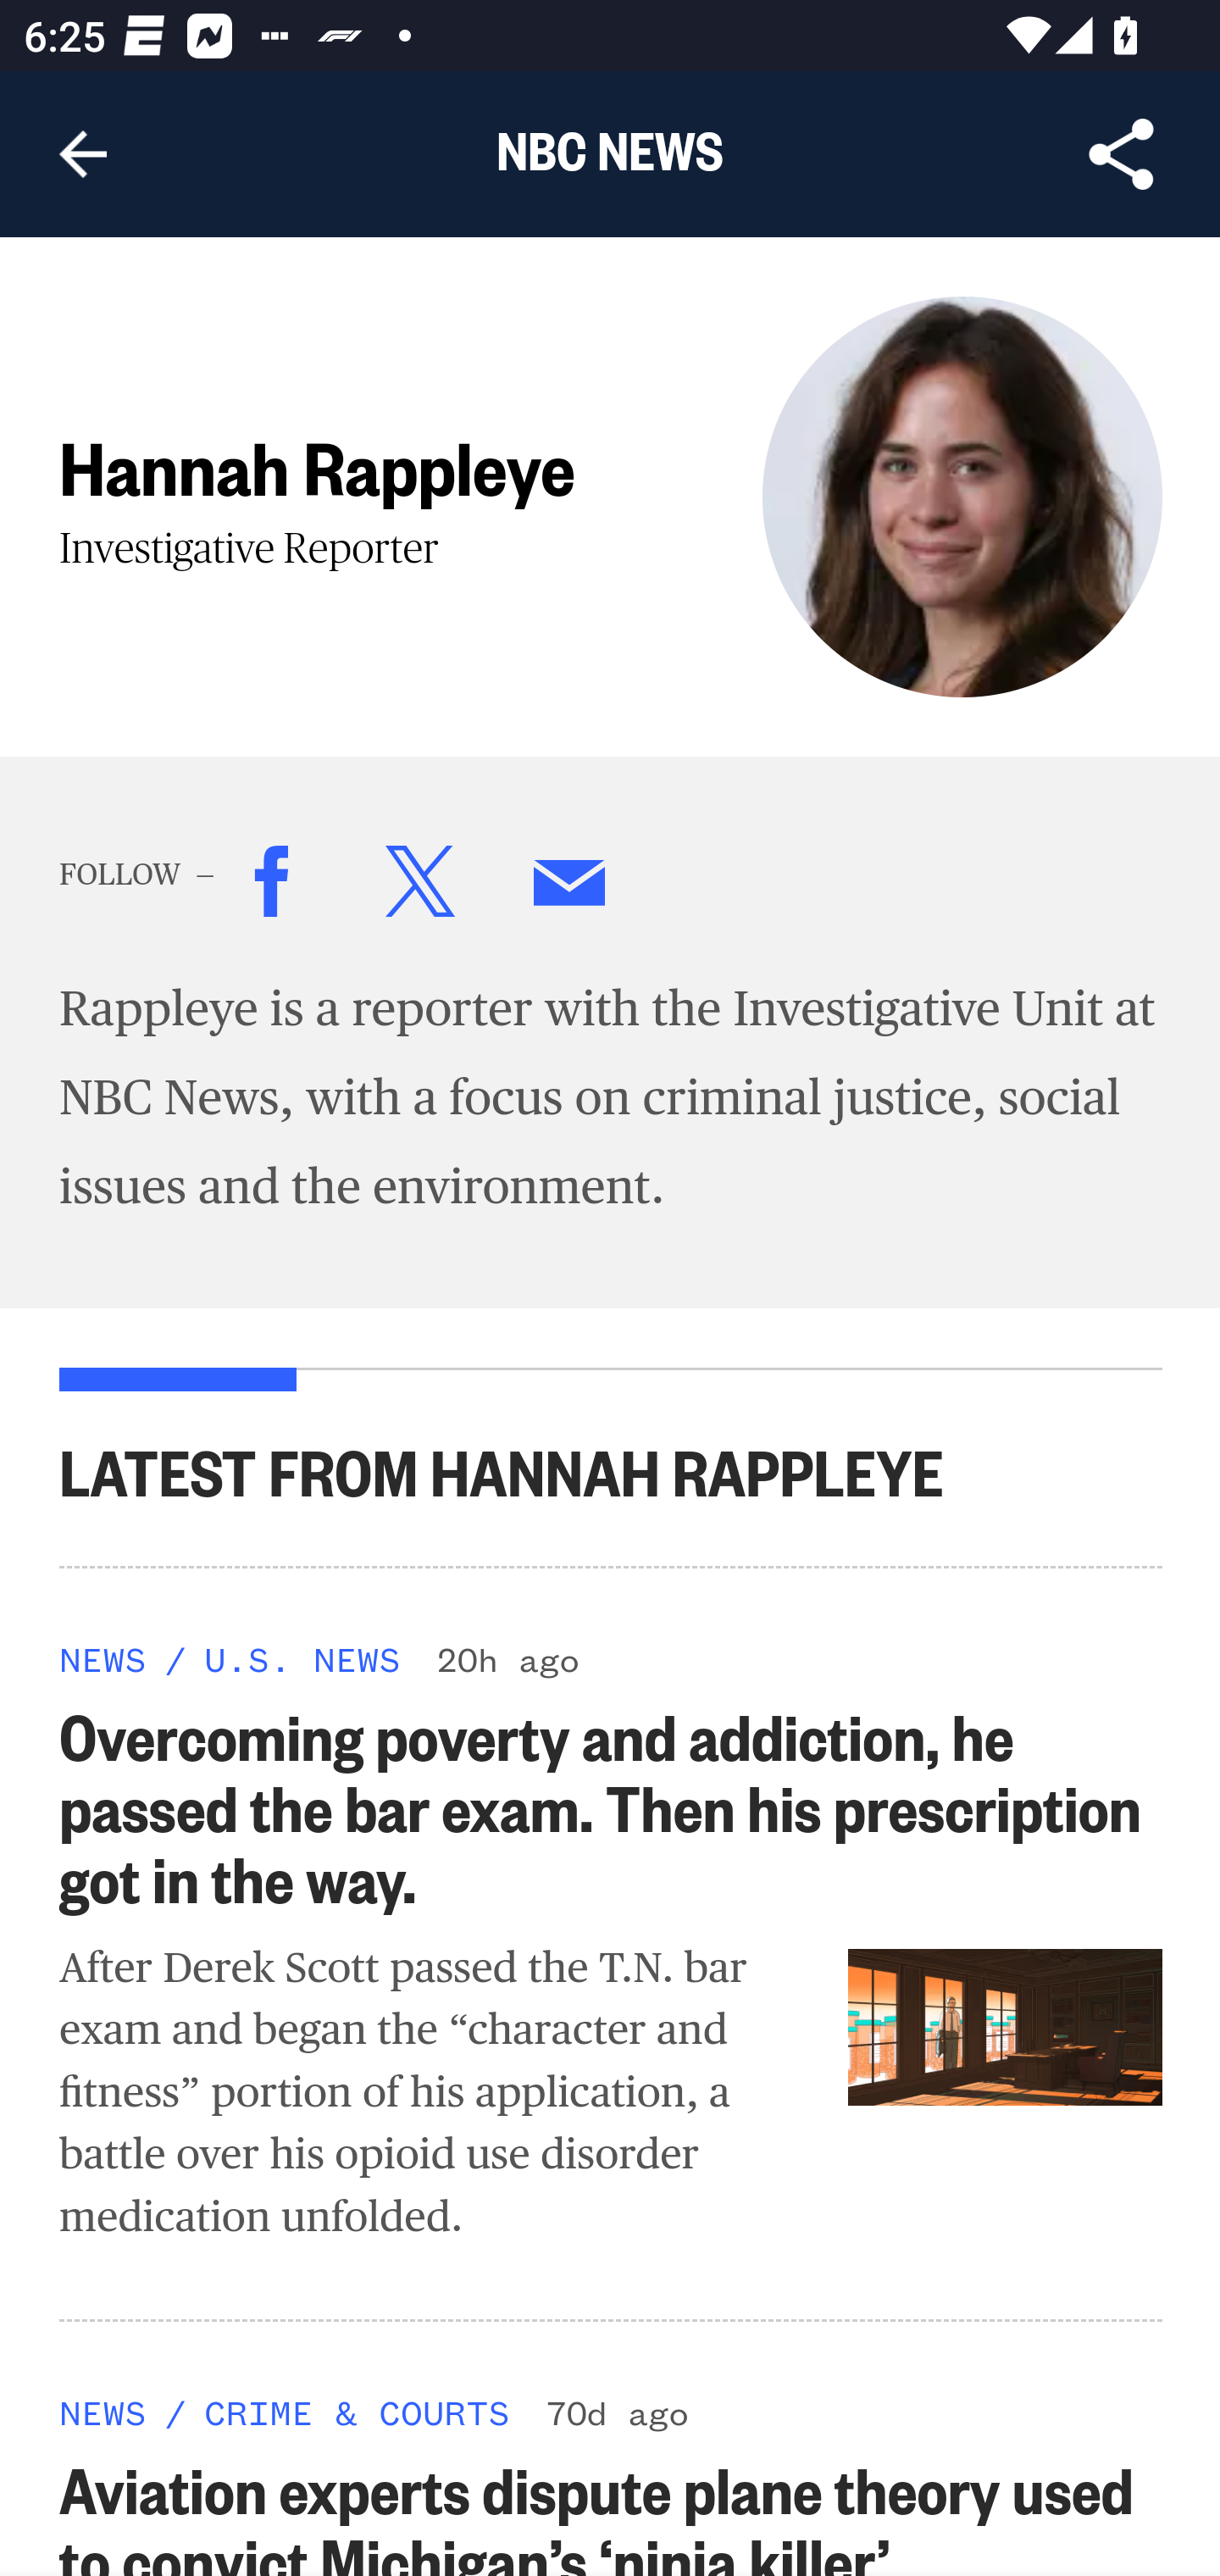  I want to click on CRIME & COURTS CRIME & COURTS CRIME & COURTS, so click(356, 2411).